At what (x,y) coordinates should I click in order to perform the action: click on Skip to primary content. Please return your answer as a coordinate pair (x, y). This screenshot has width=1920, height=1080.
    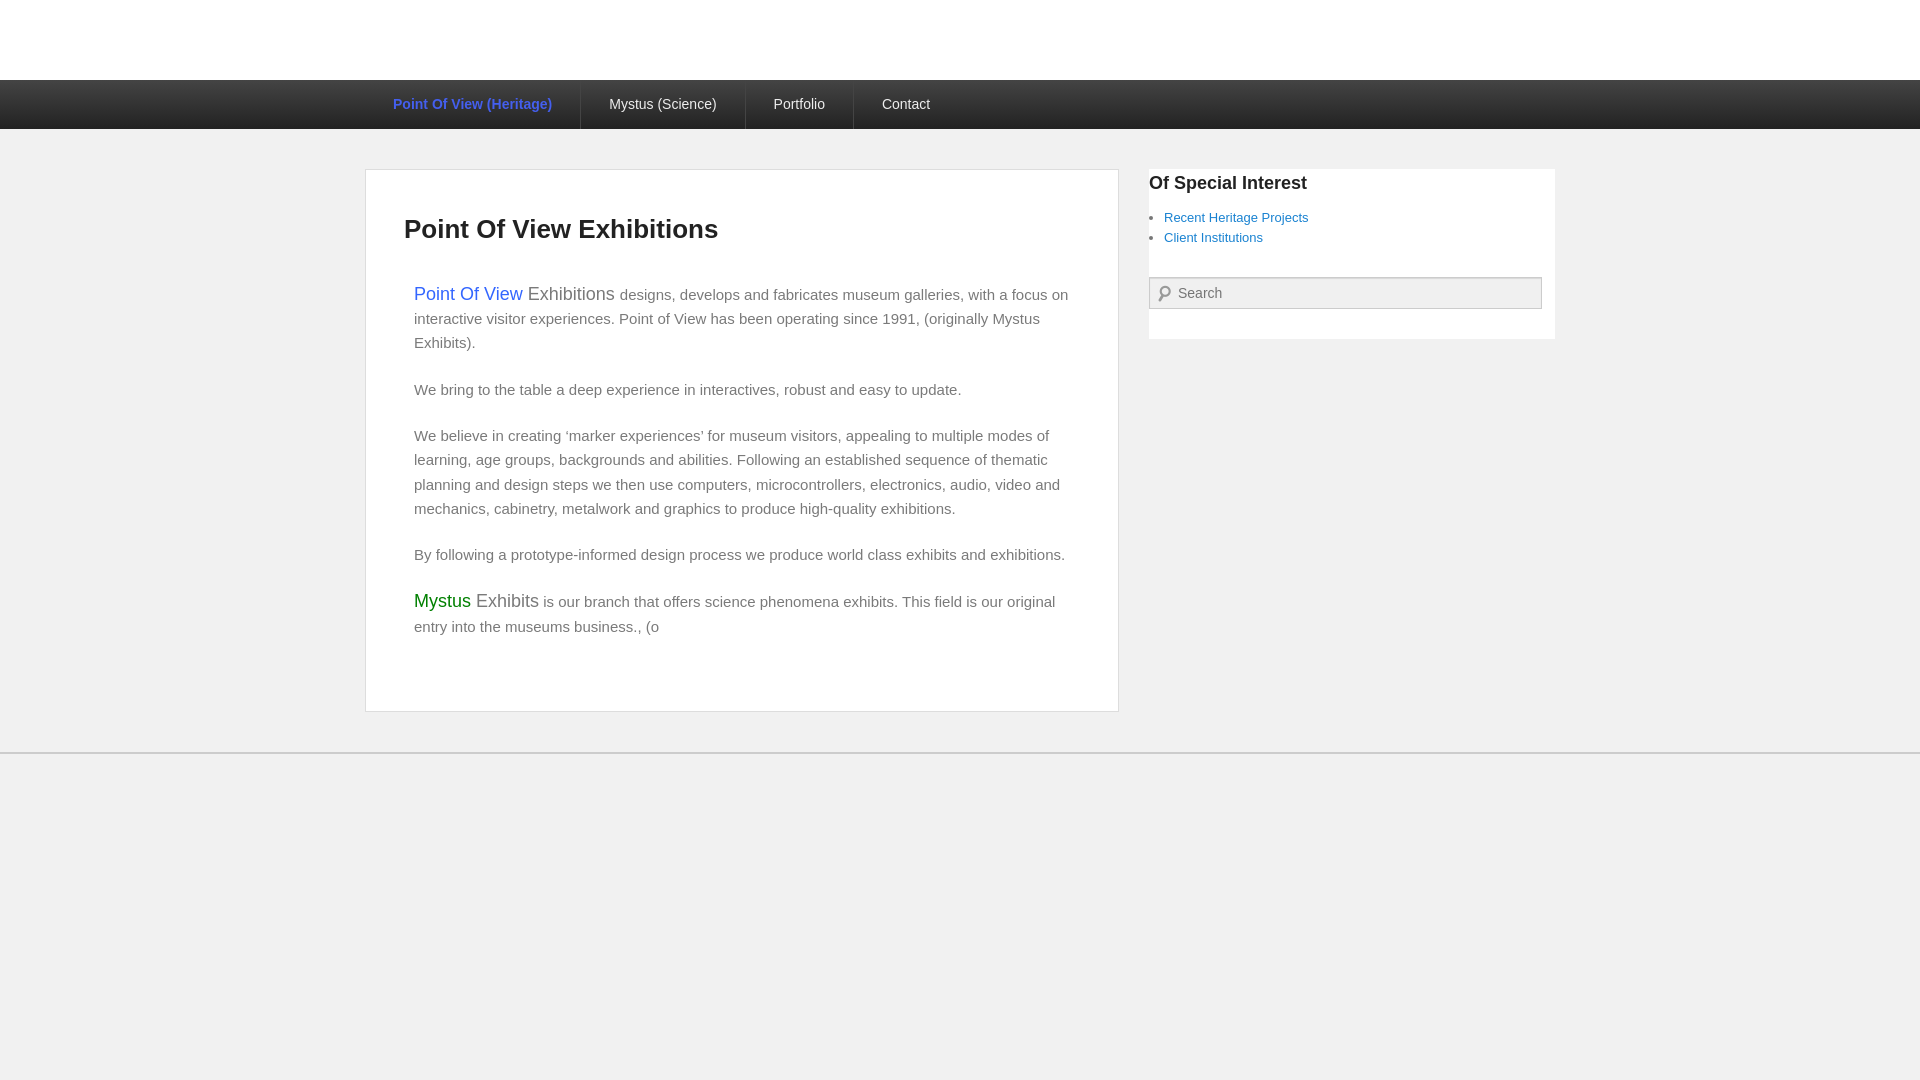
    Looking at the image, I should click on (76, 91).